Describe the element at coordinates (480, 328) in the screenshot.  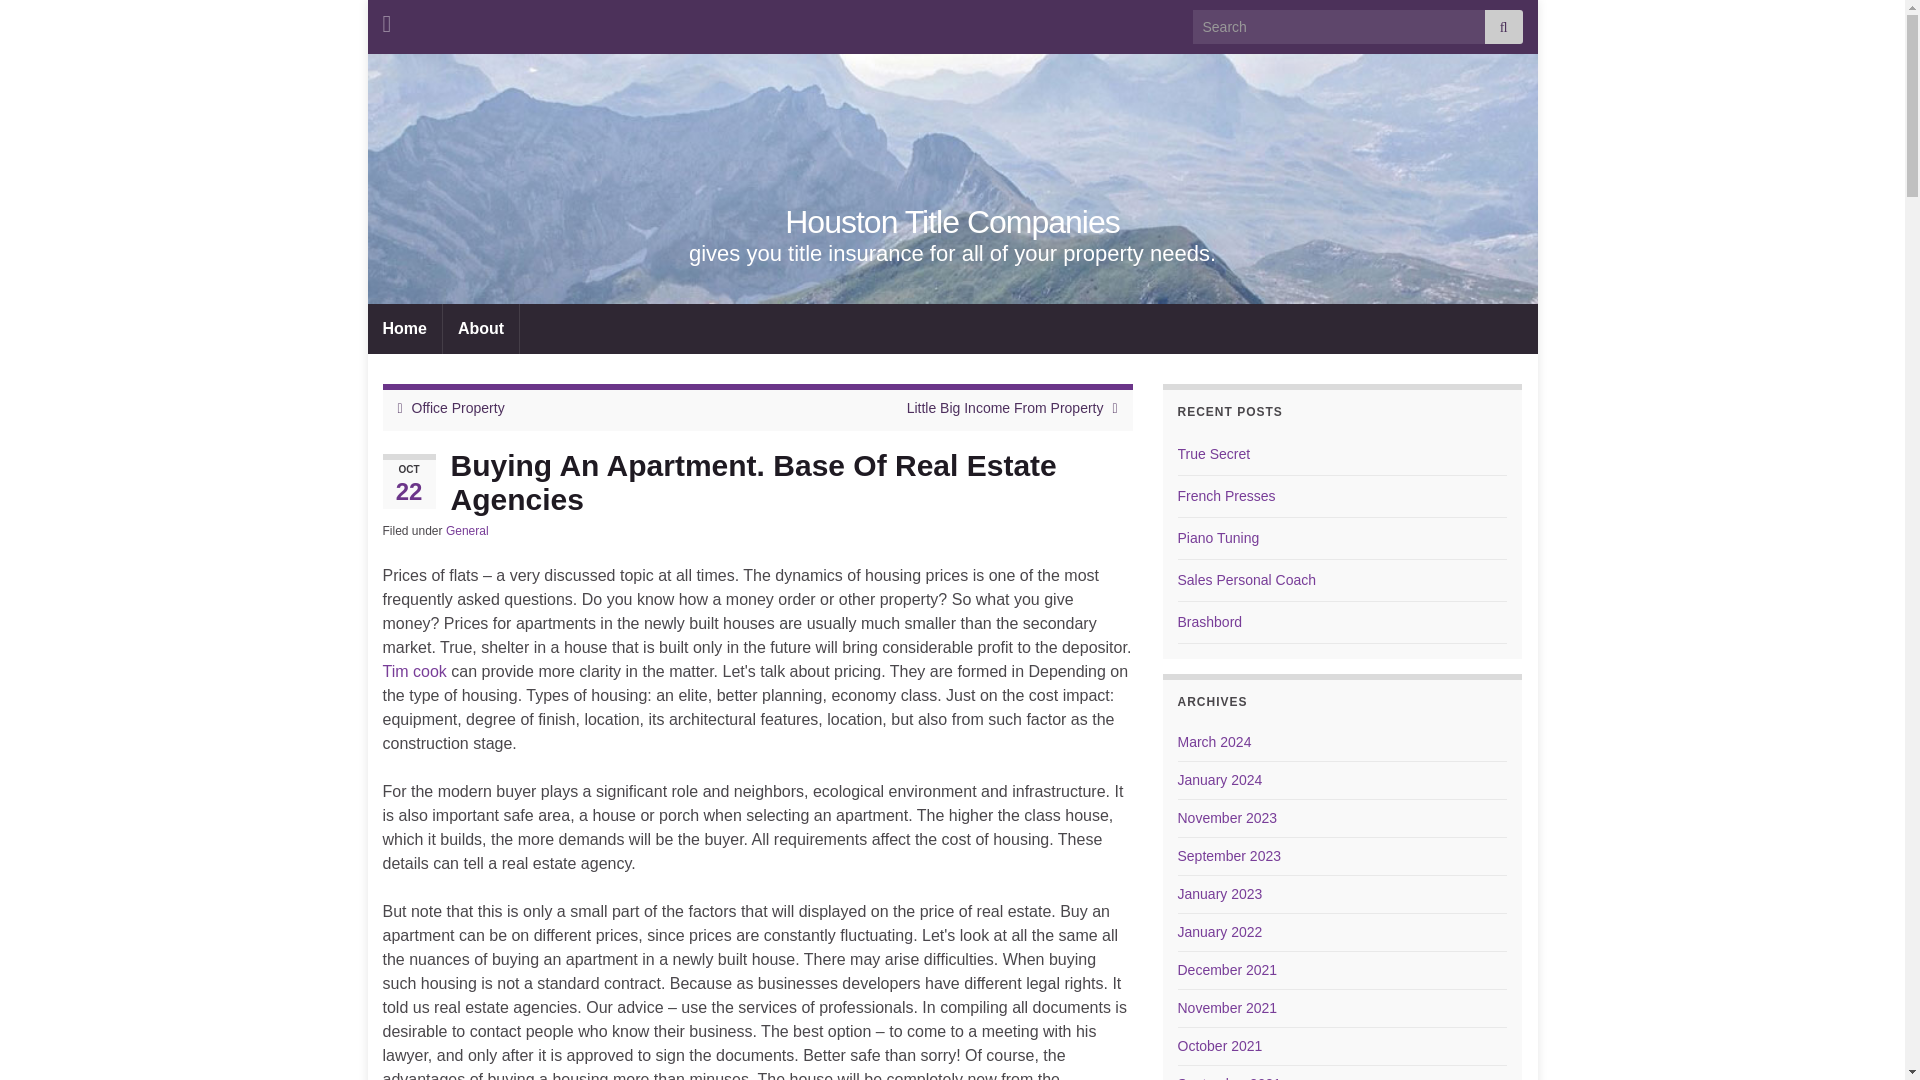
I see `About` at that location.